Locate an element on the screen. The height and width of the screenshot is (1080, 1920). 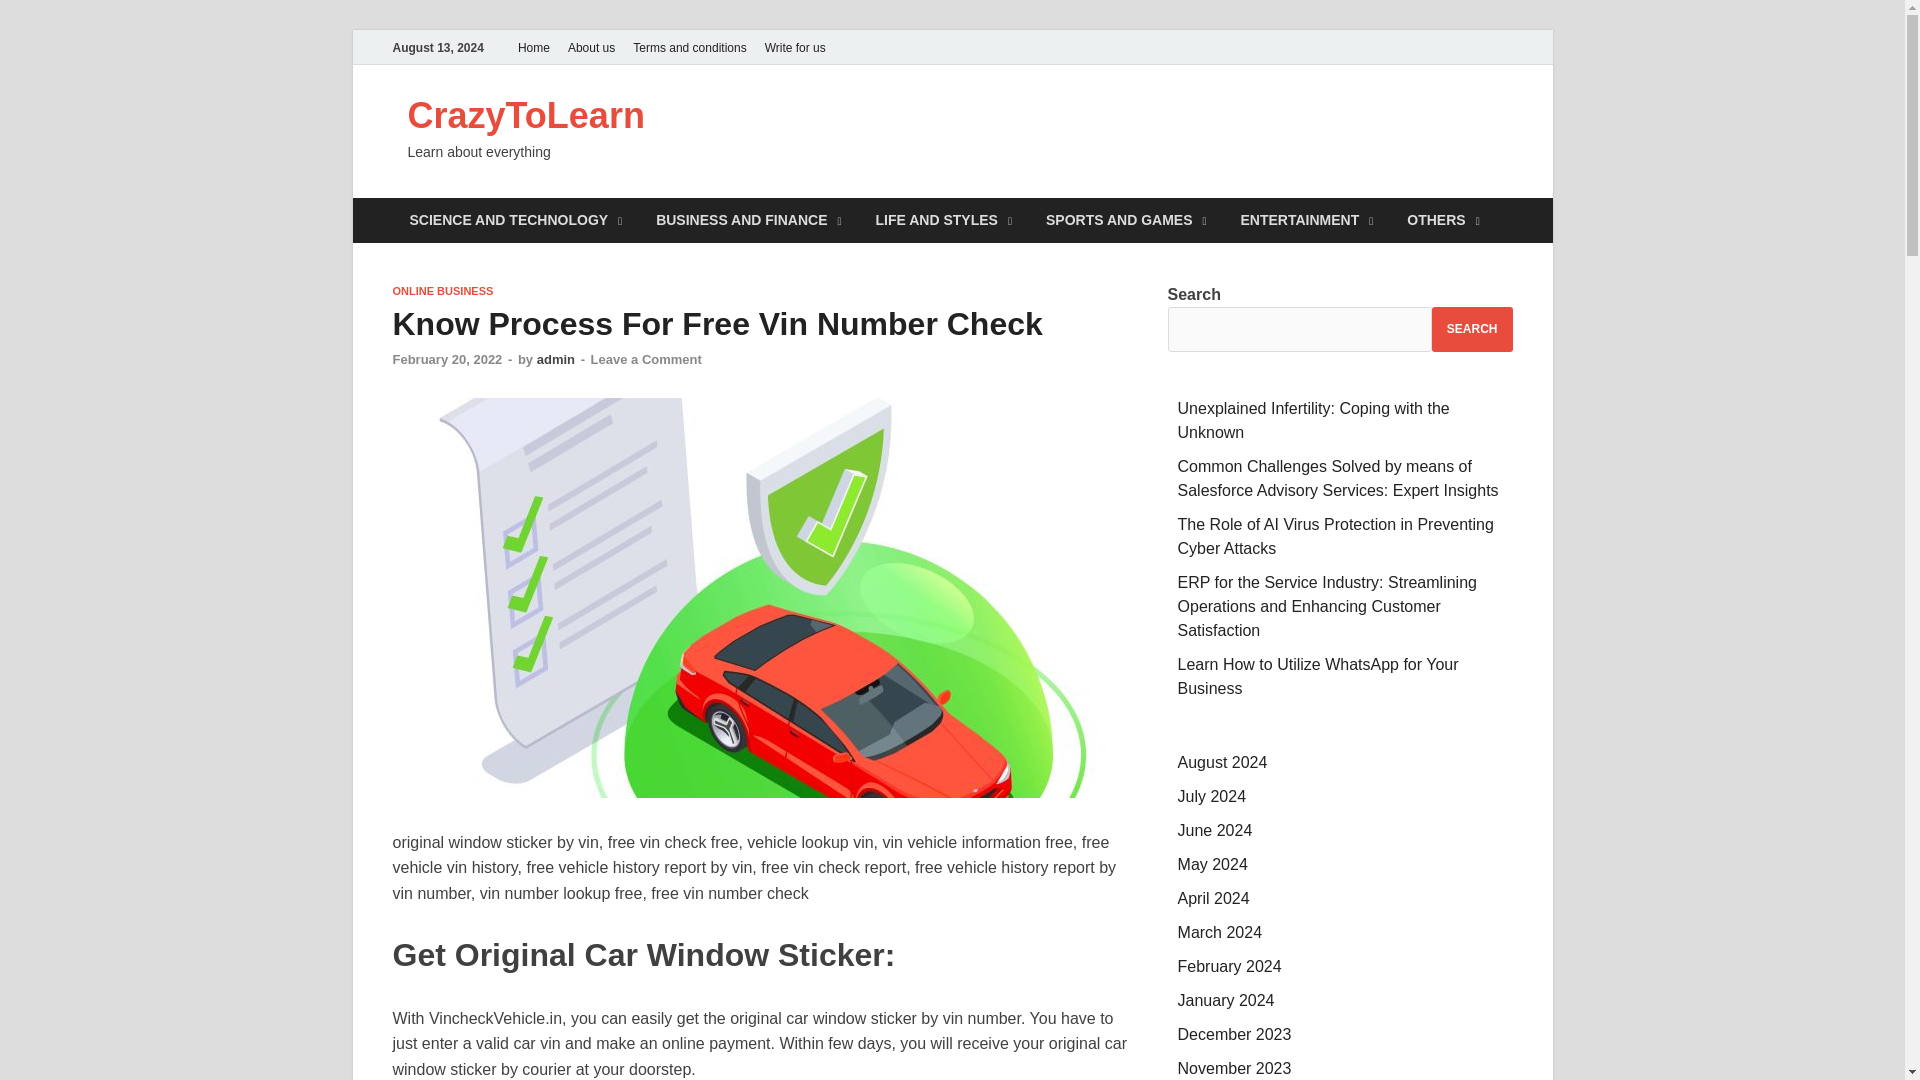
About us is located at coordinates (591, 47).